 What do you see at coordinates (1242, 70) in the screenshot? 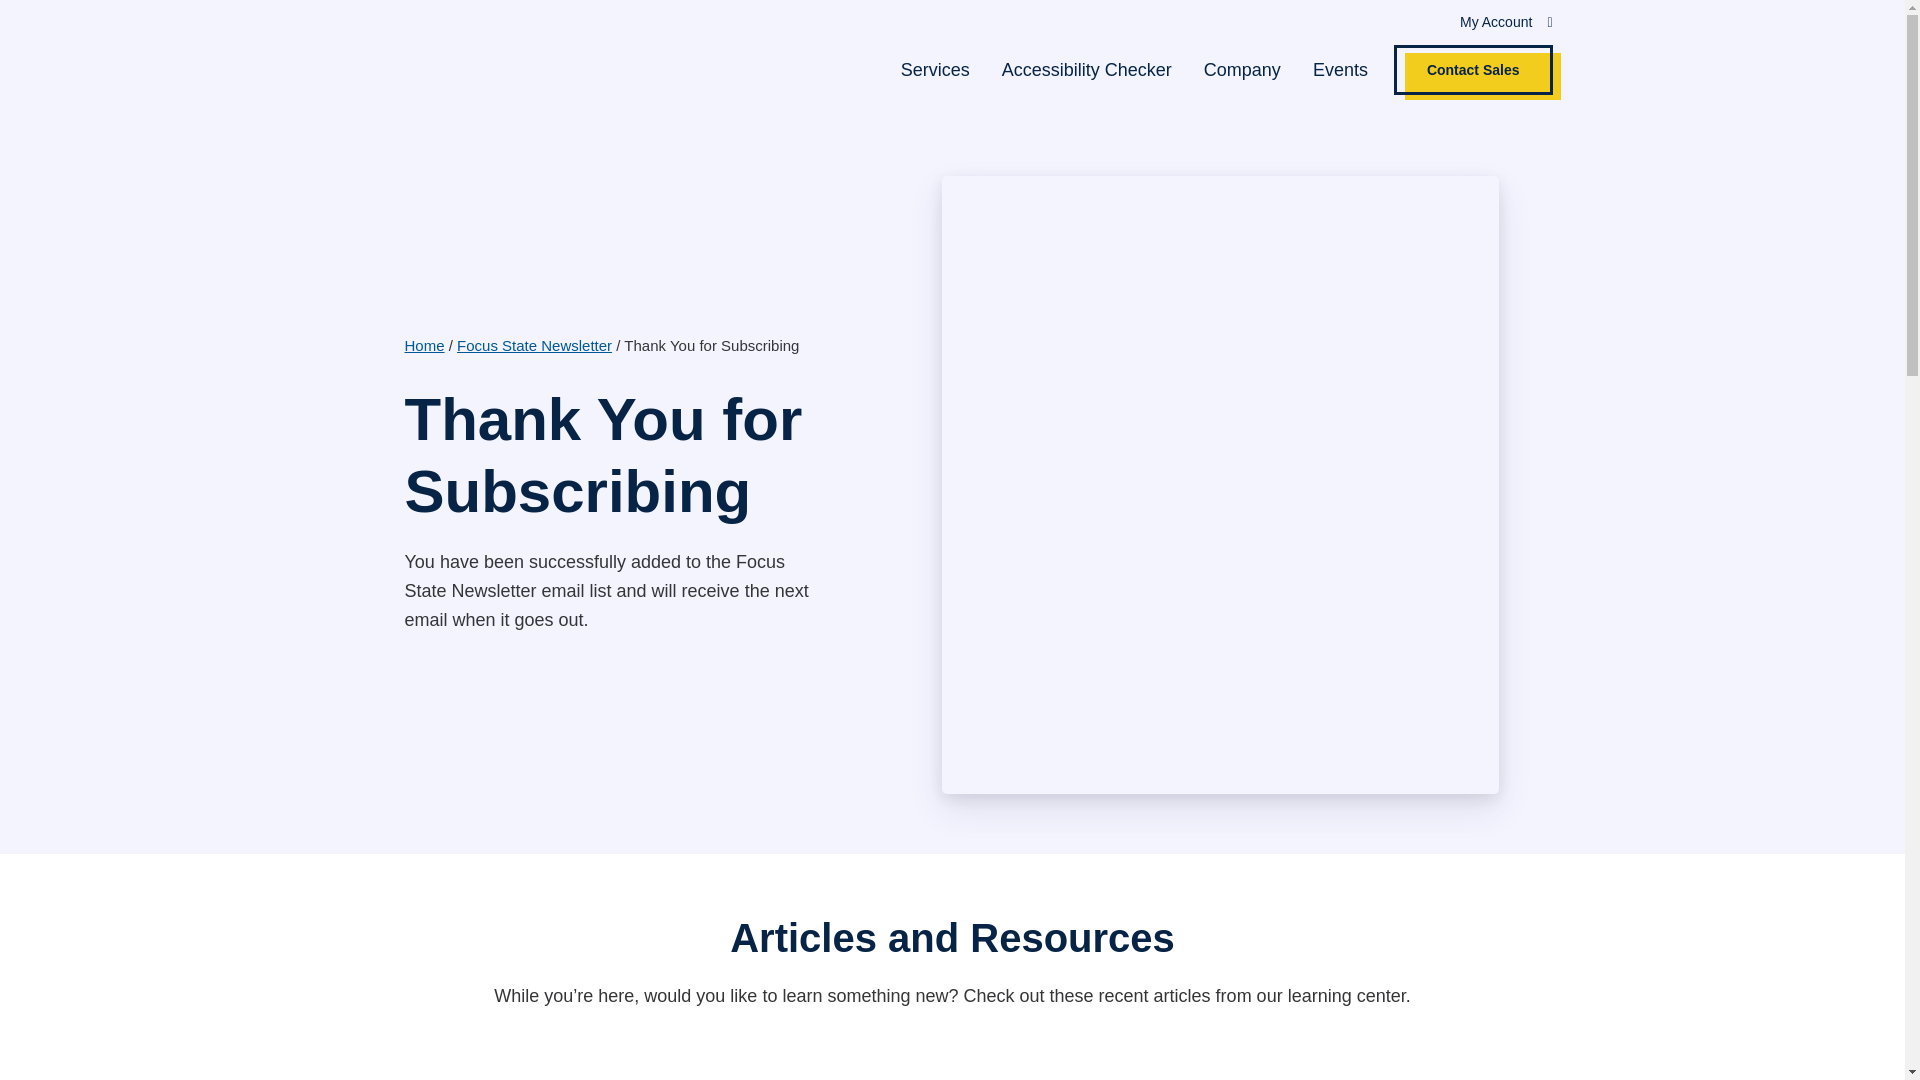
I see `Company` at bounding box center [1242, 70].